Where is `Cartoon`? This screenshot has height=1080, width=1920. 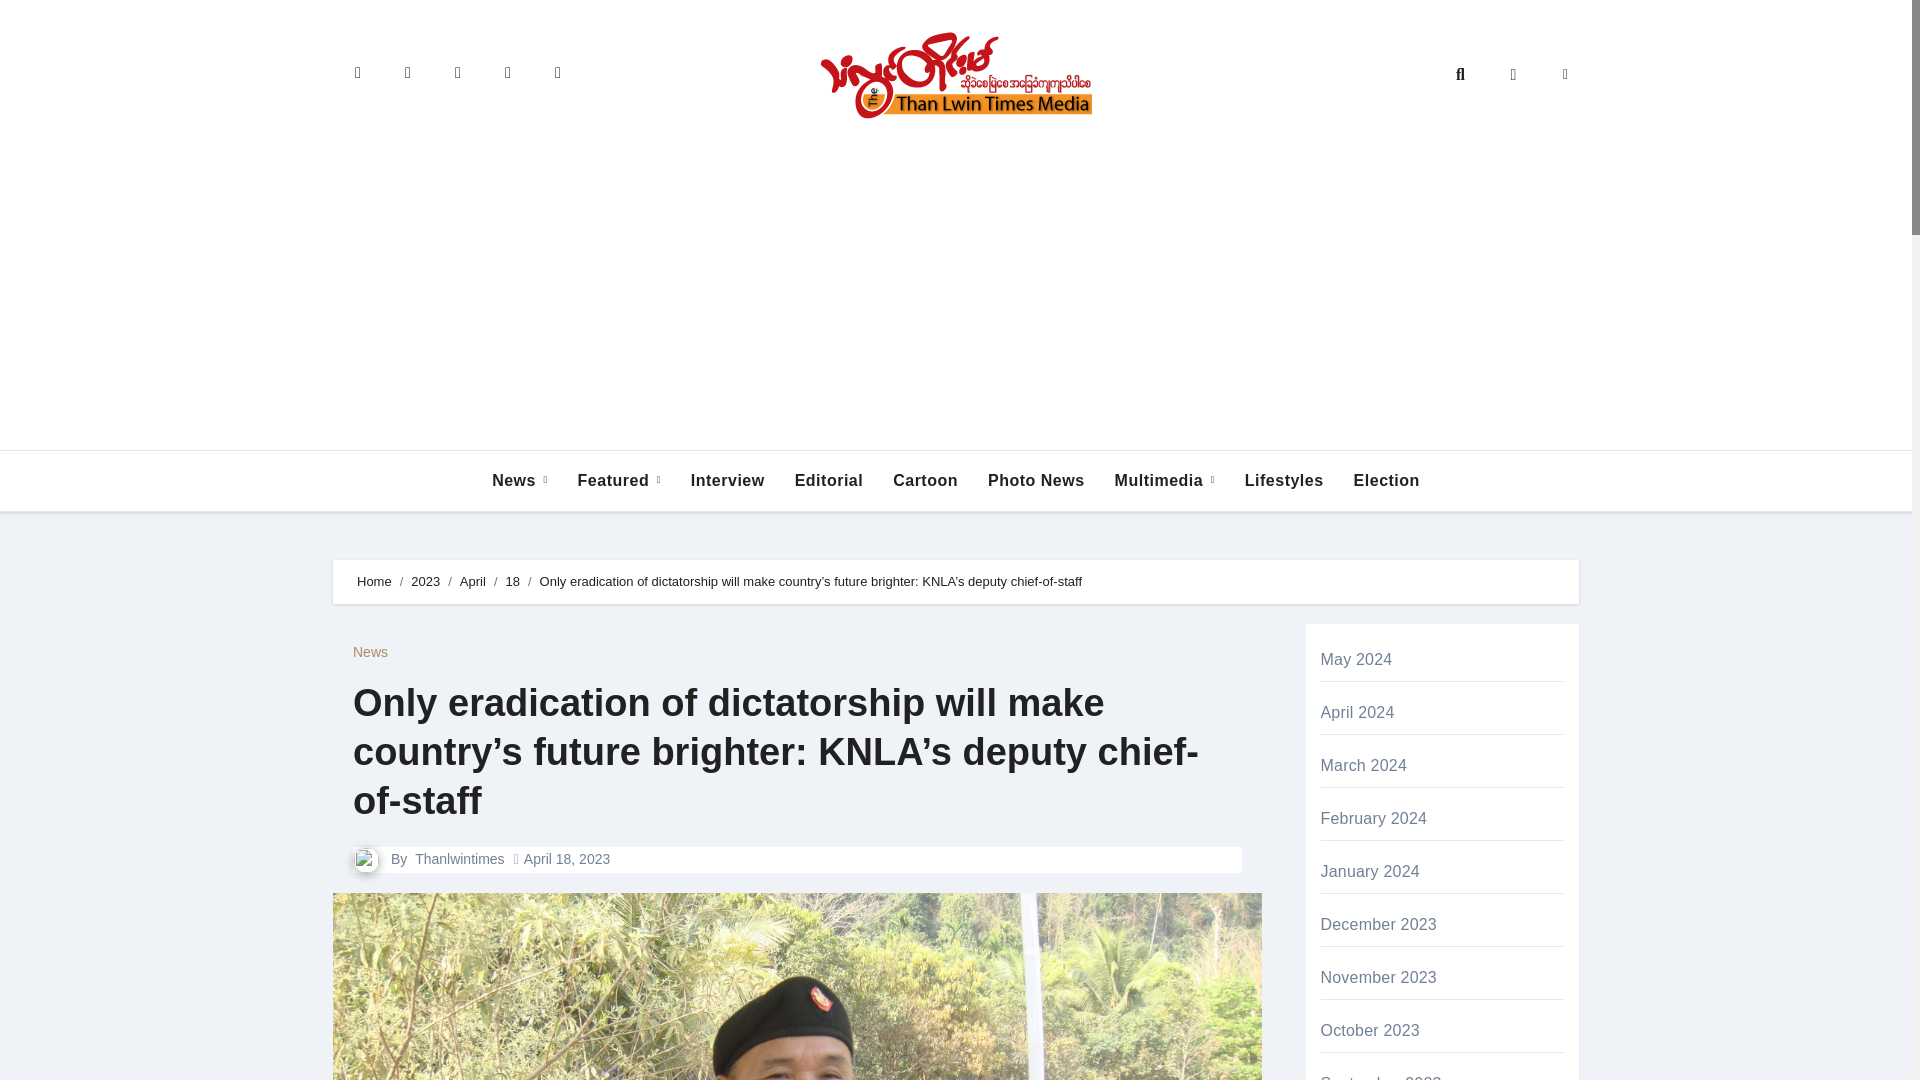 Cartoon is located at coordinates (925, 481).